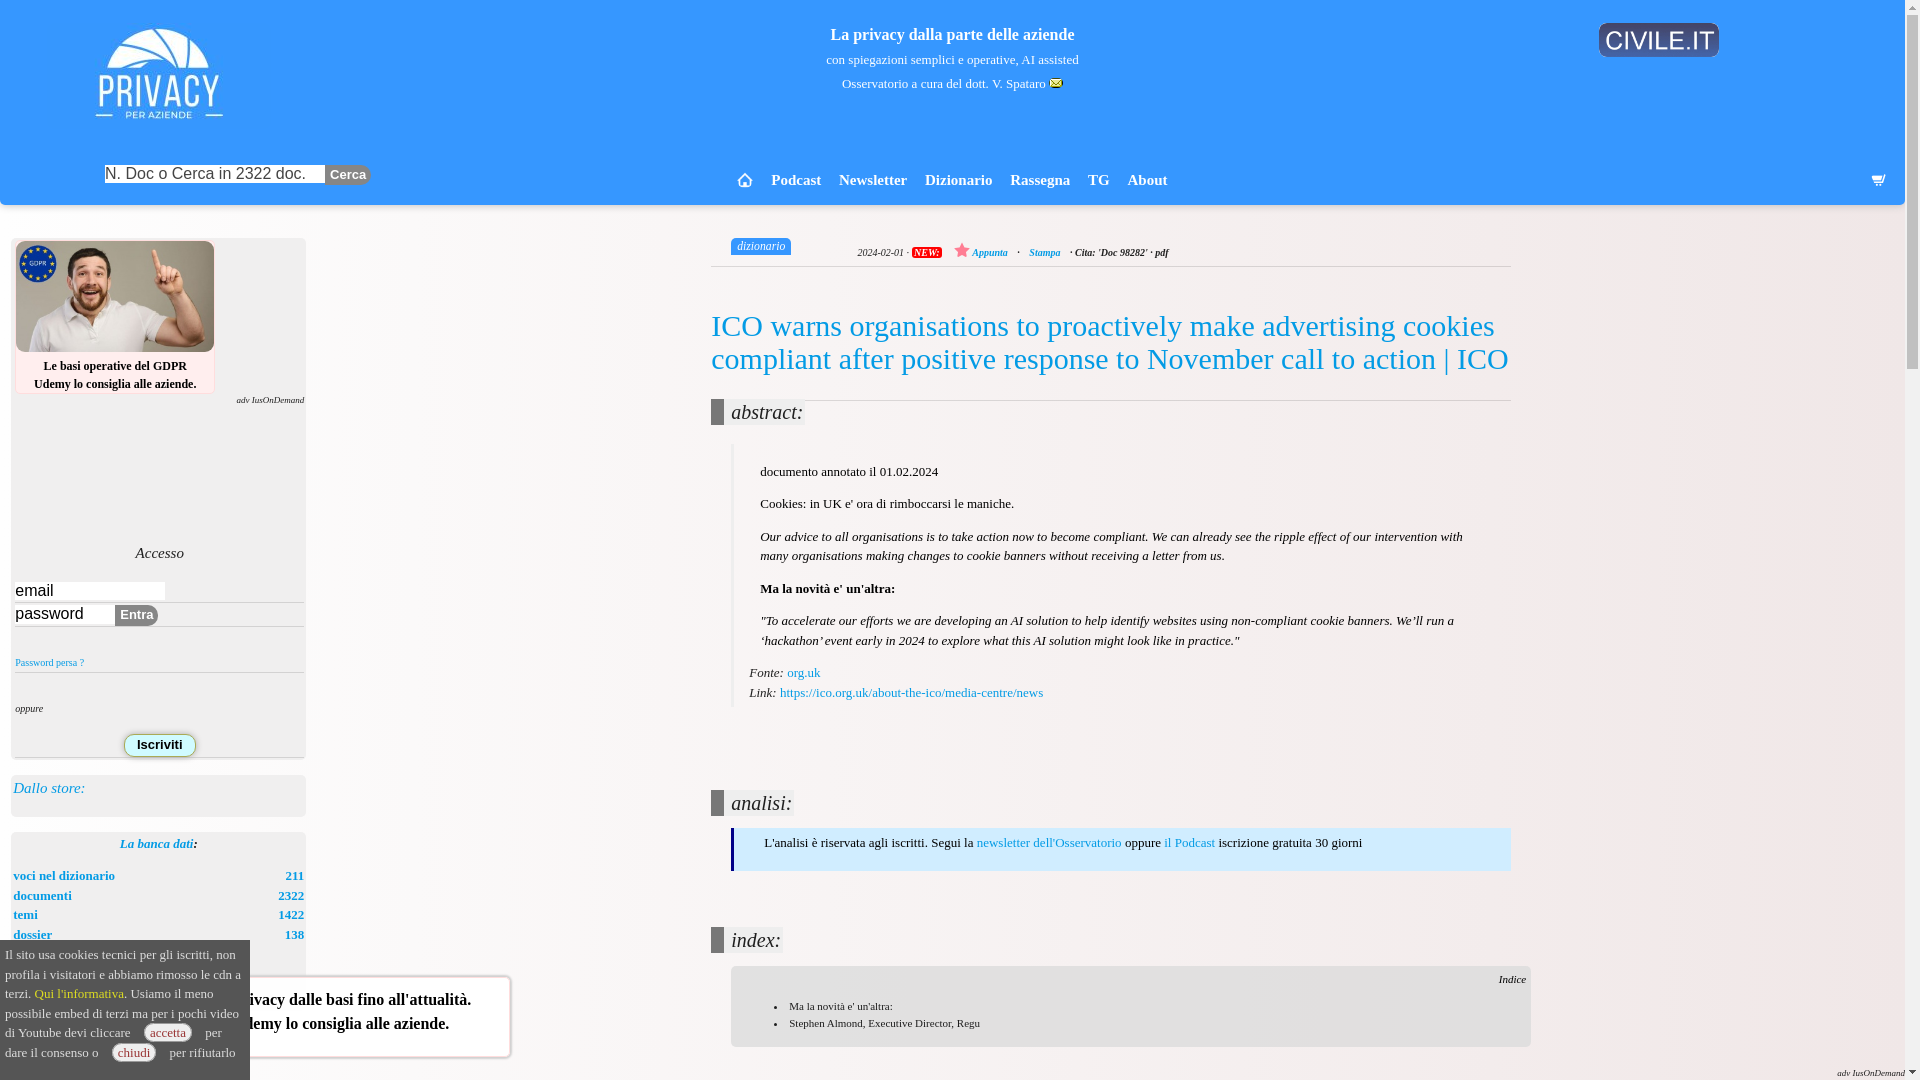 The height and width of the screenshot is (1080, 1920). Describe the element at coordinates (958, 180) in the screenshot. I see `org.uk` at that location.